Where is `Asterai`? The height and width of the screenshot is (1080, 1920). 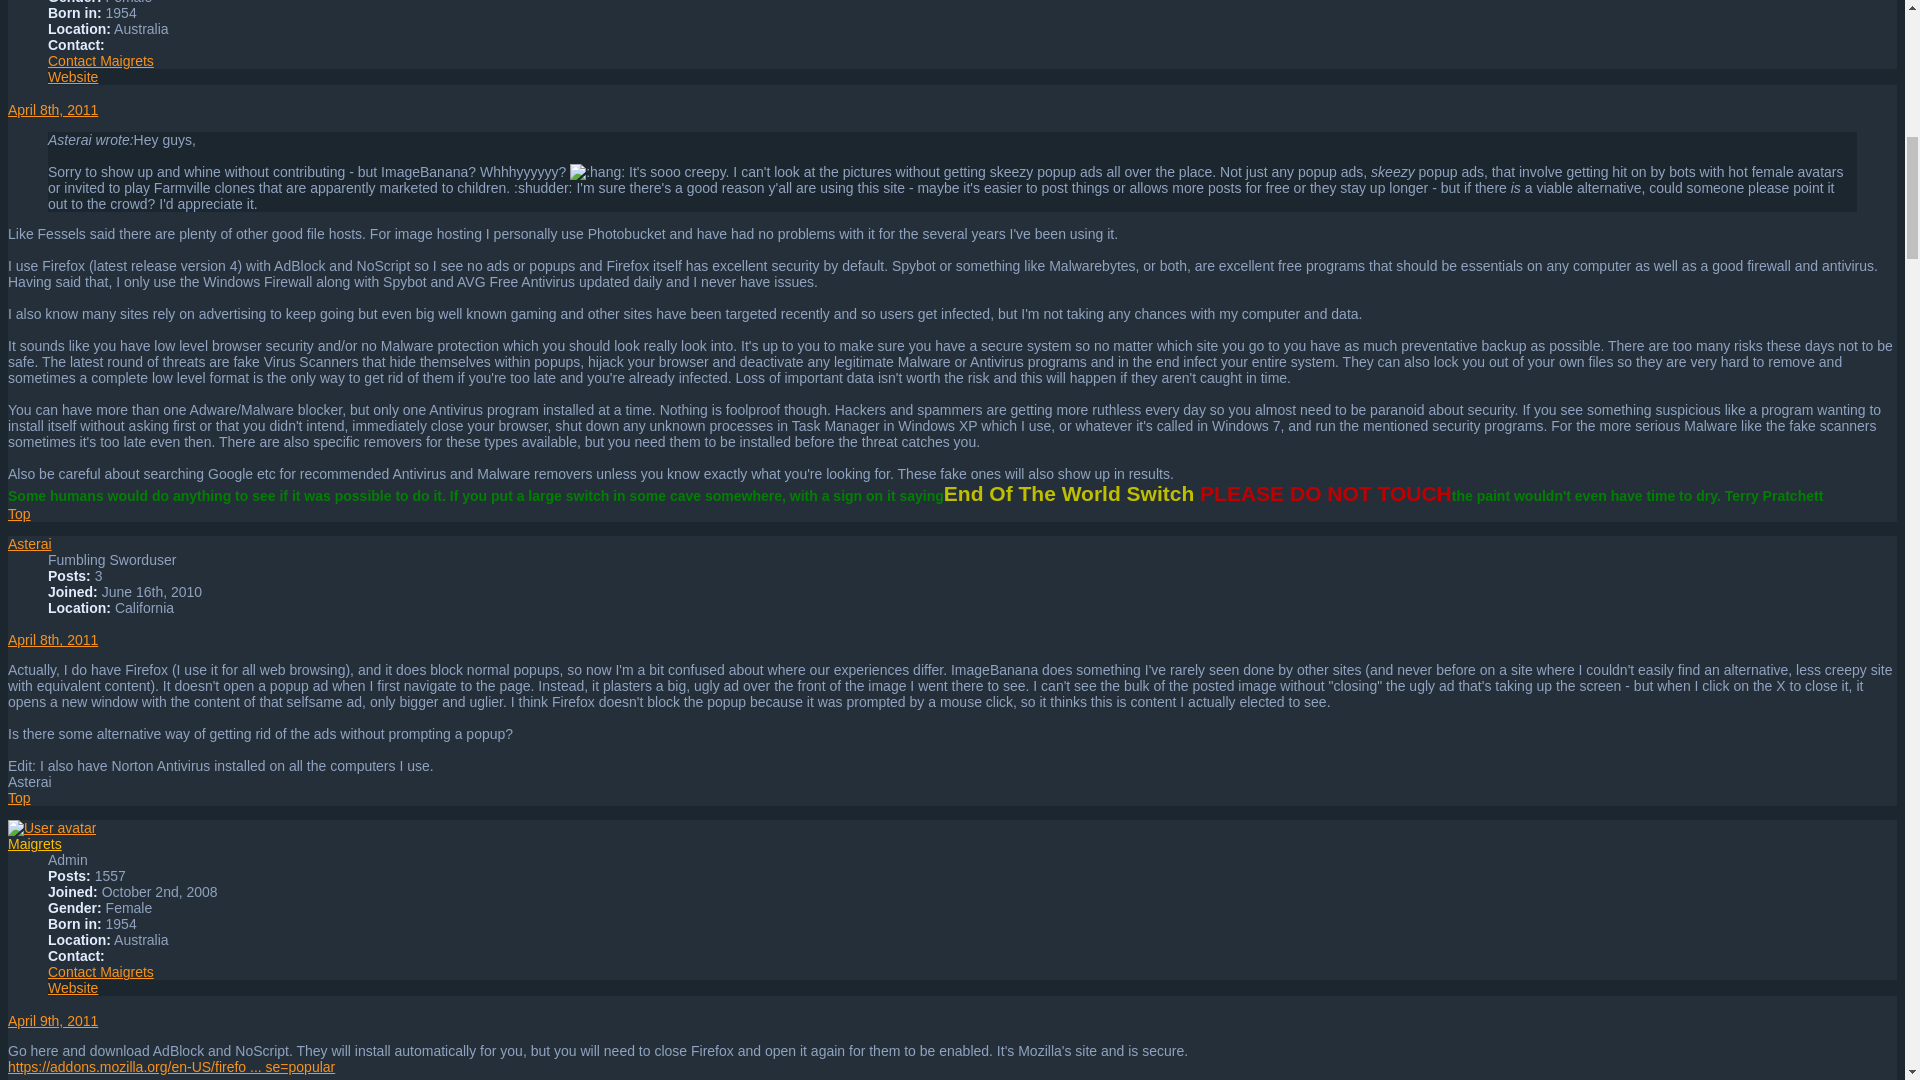 Asterai is located at coordinates (29, 543).